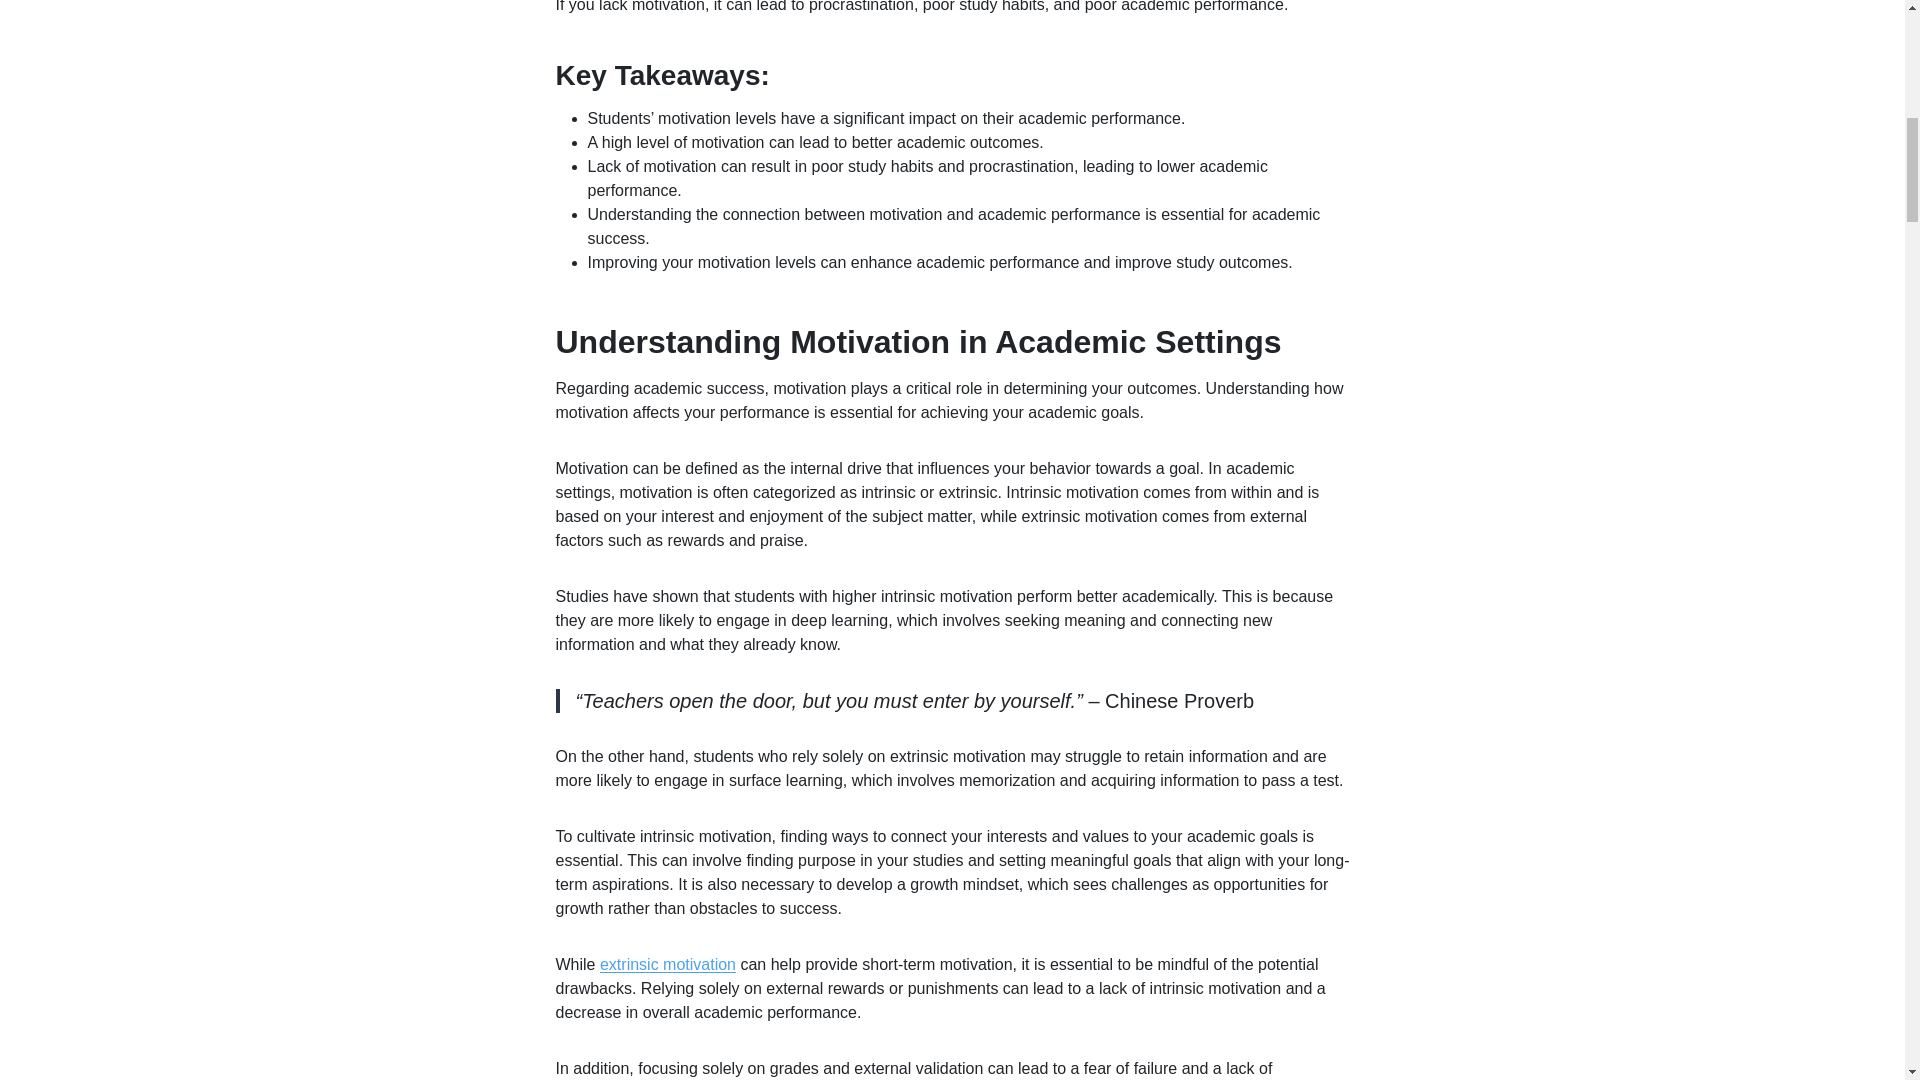 Image resolution: width=1920 pixels, height=1080 pixels. I want to click on extrinsic motivation, so click(667, 964).